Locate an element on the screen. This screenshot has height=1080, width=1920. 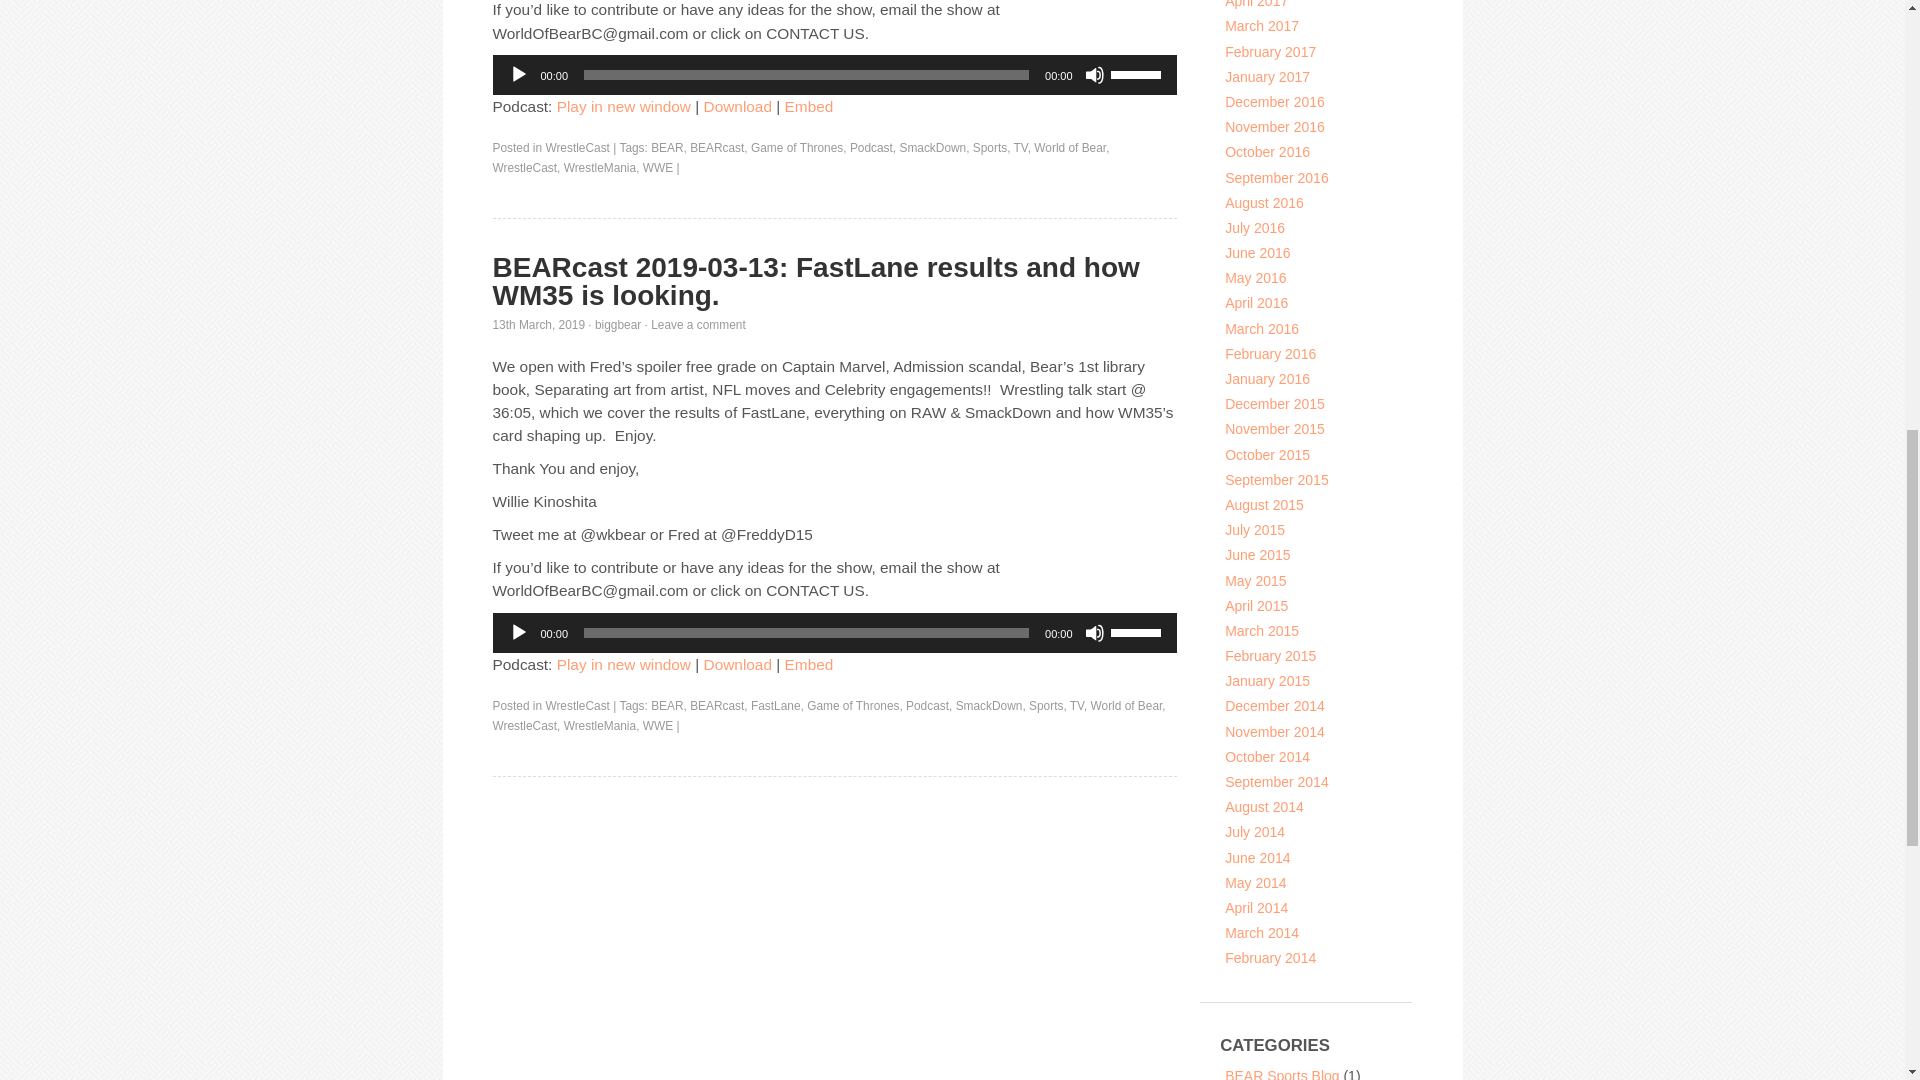
Download is located at coordinates (738, 106).